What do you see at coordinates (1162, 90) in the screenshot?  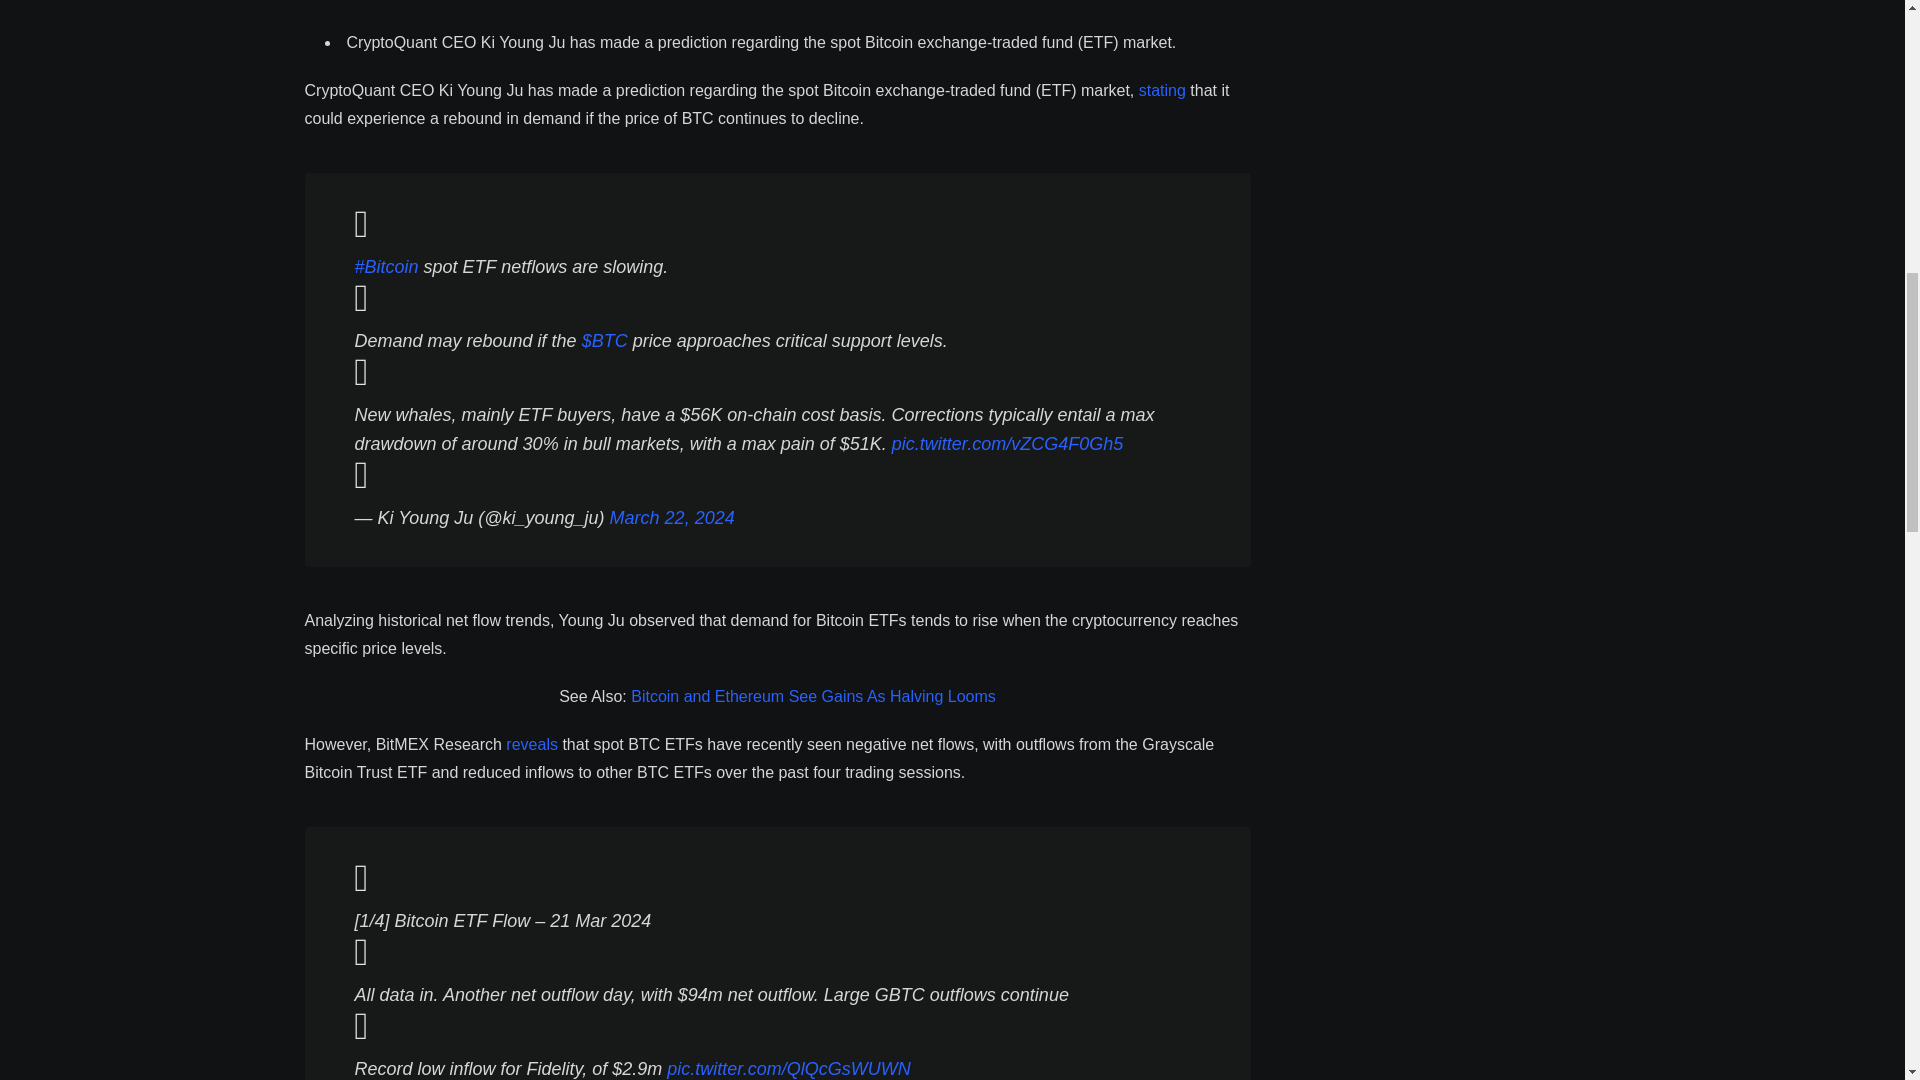 I see `stating` at bounding box center [1162, 90].